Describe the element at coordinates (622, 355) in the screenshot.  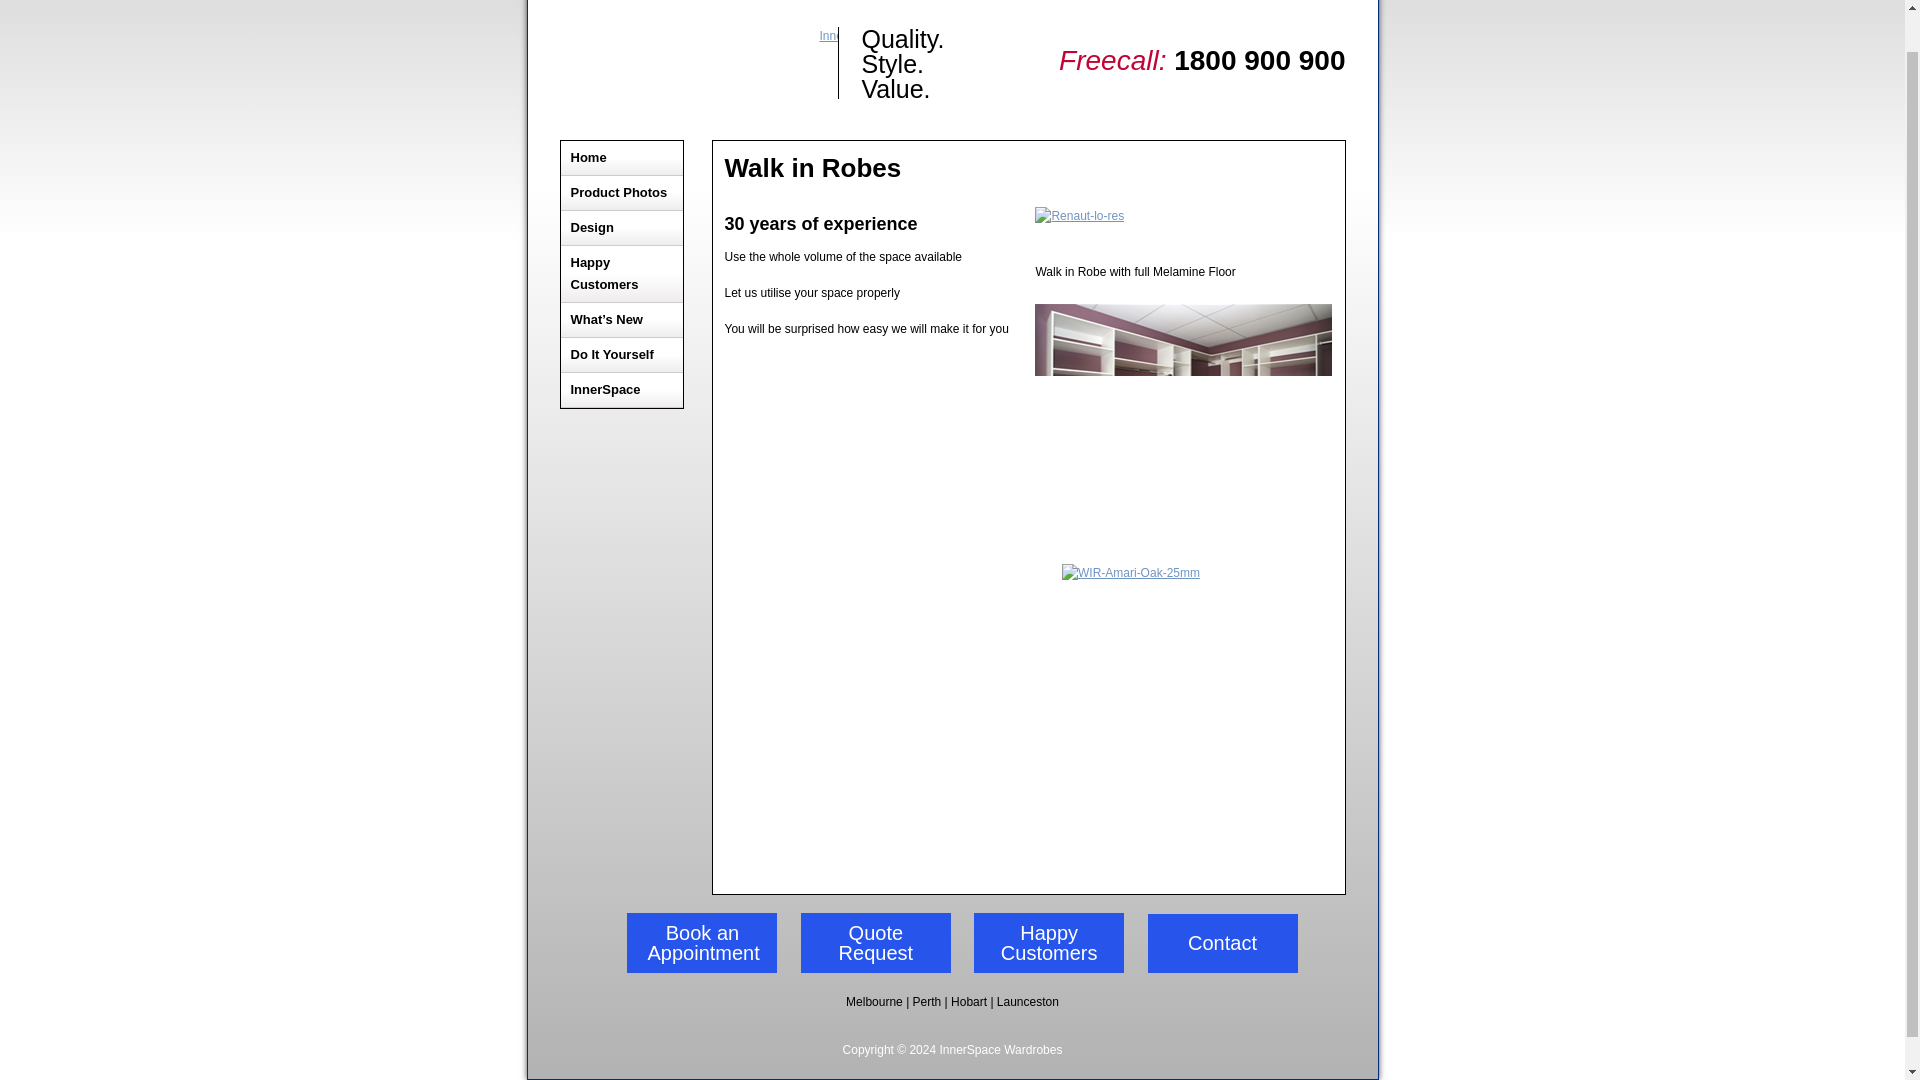
I see `Do It Yourself` at that location.